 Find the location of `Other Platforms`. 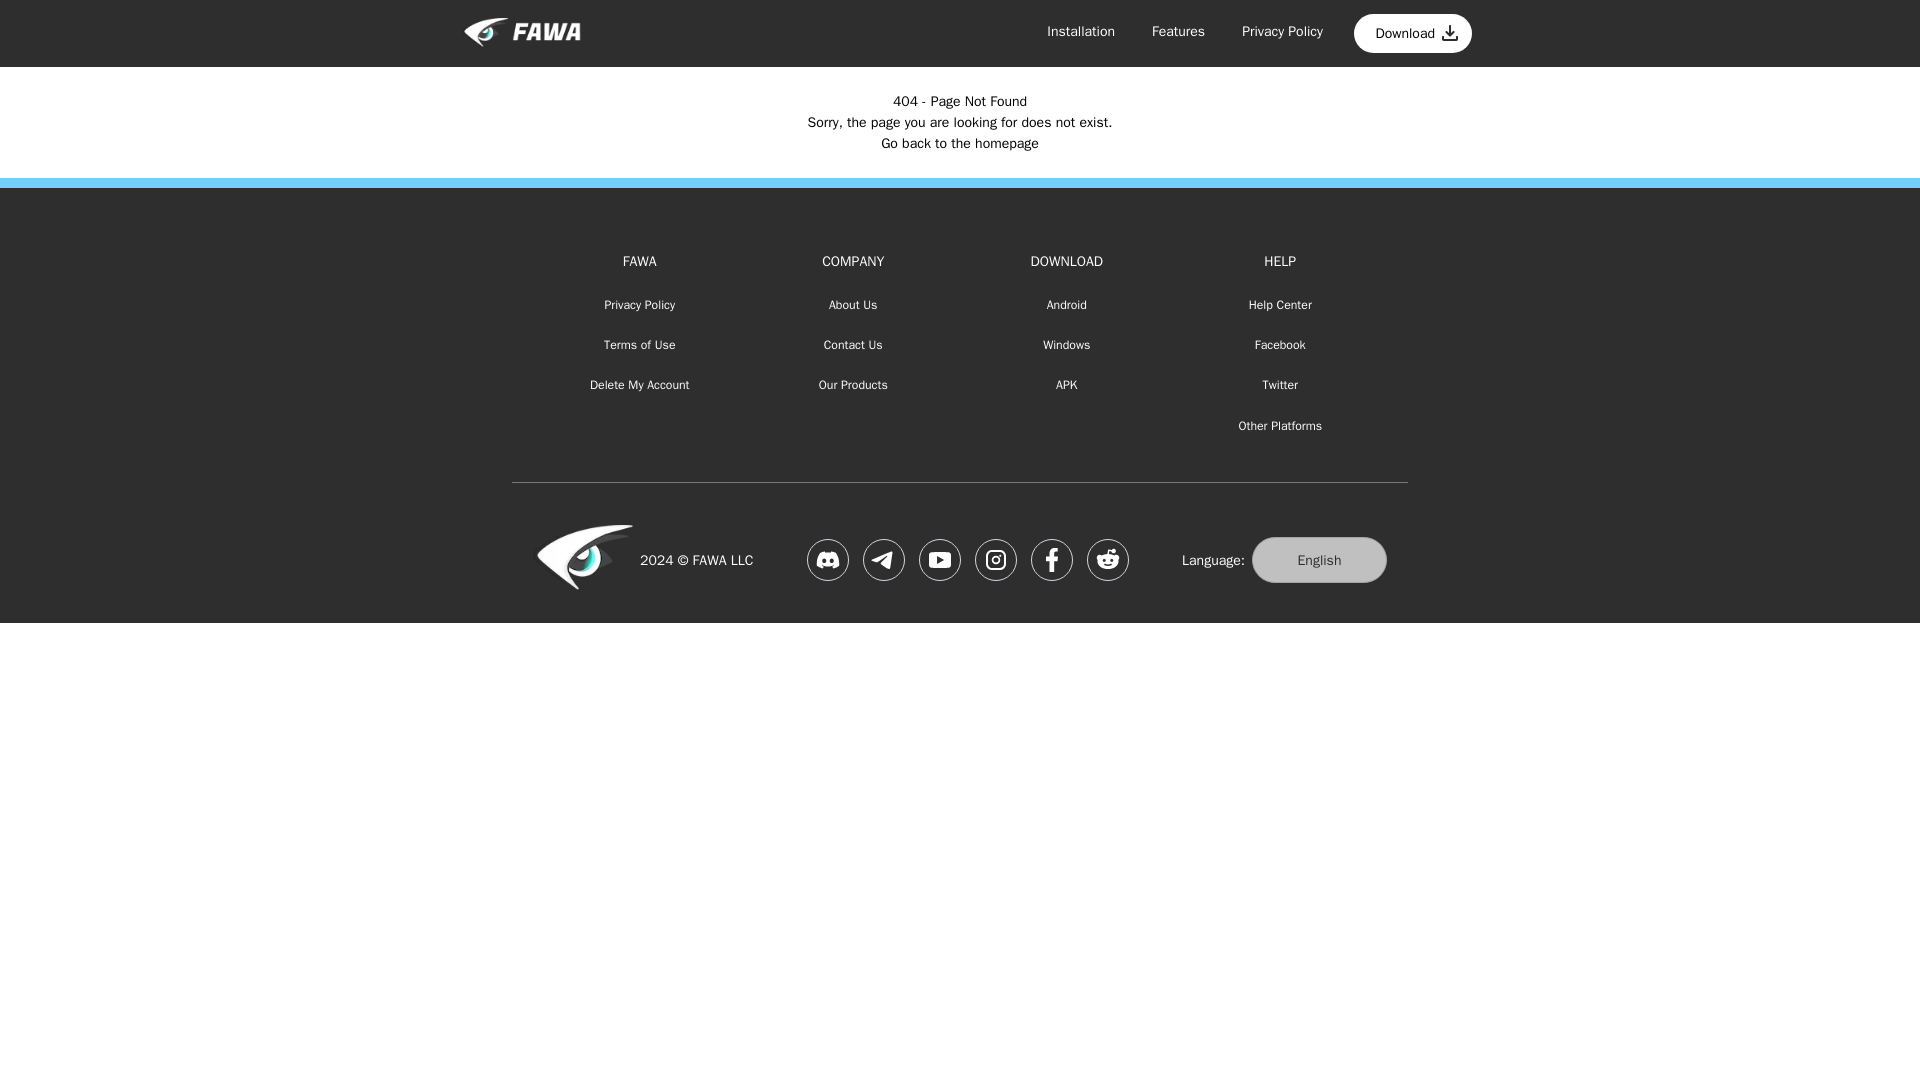

Other Platforms is located at coordinates (1280, 426).